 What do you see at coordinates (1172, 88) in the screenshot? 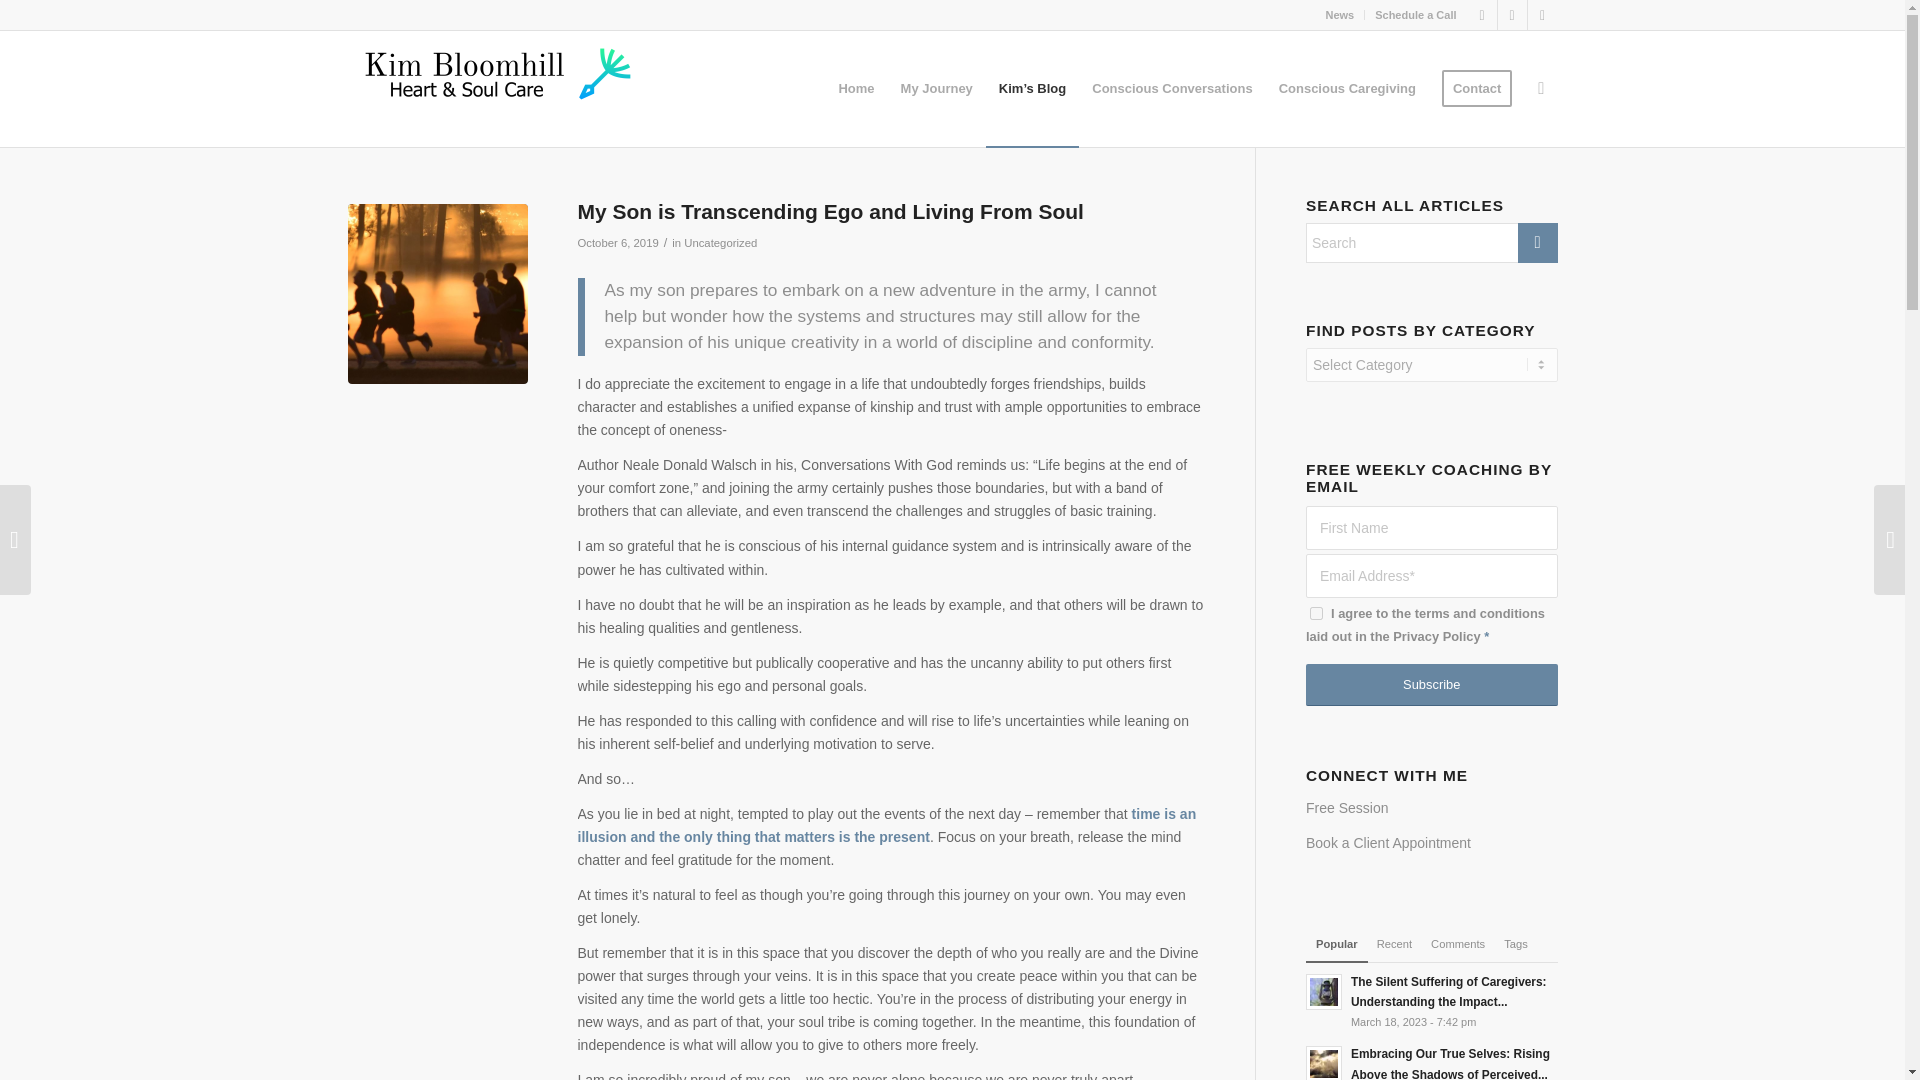
I see `Conscious Conversations` at bounding box center [1172, 88].